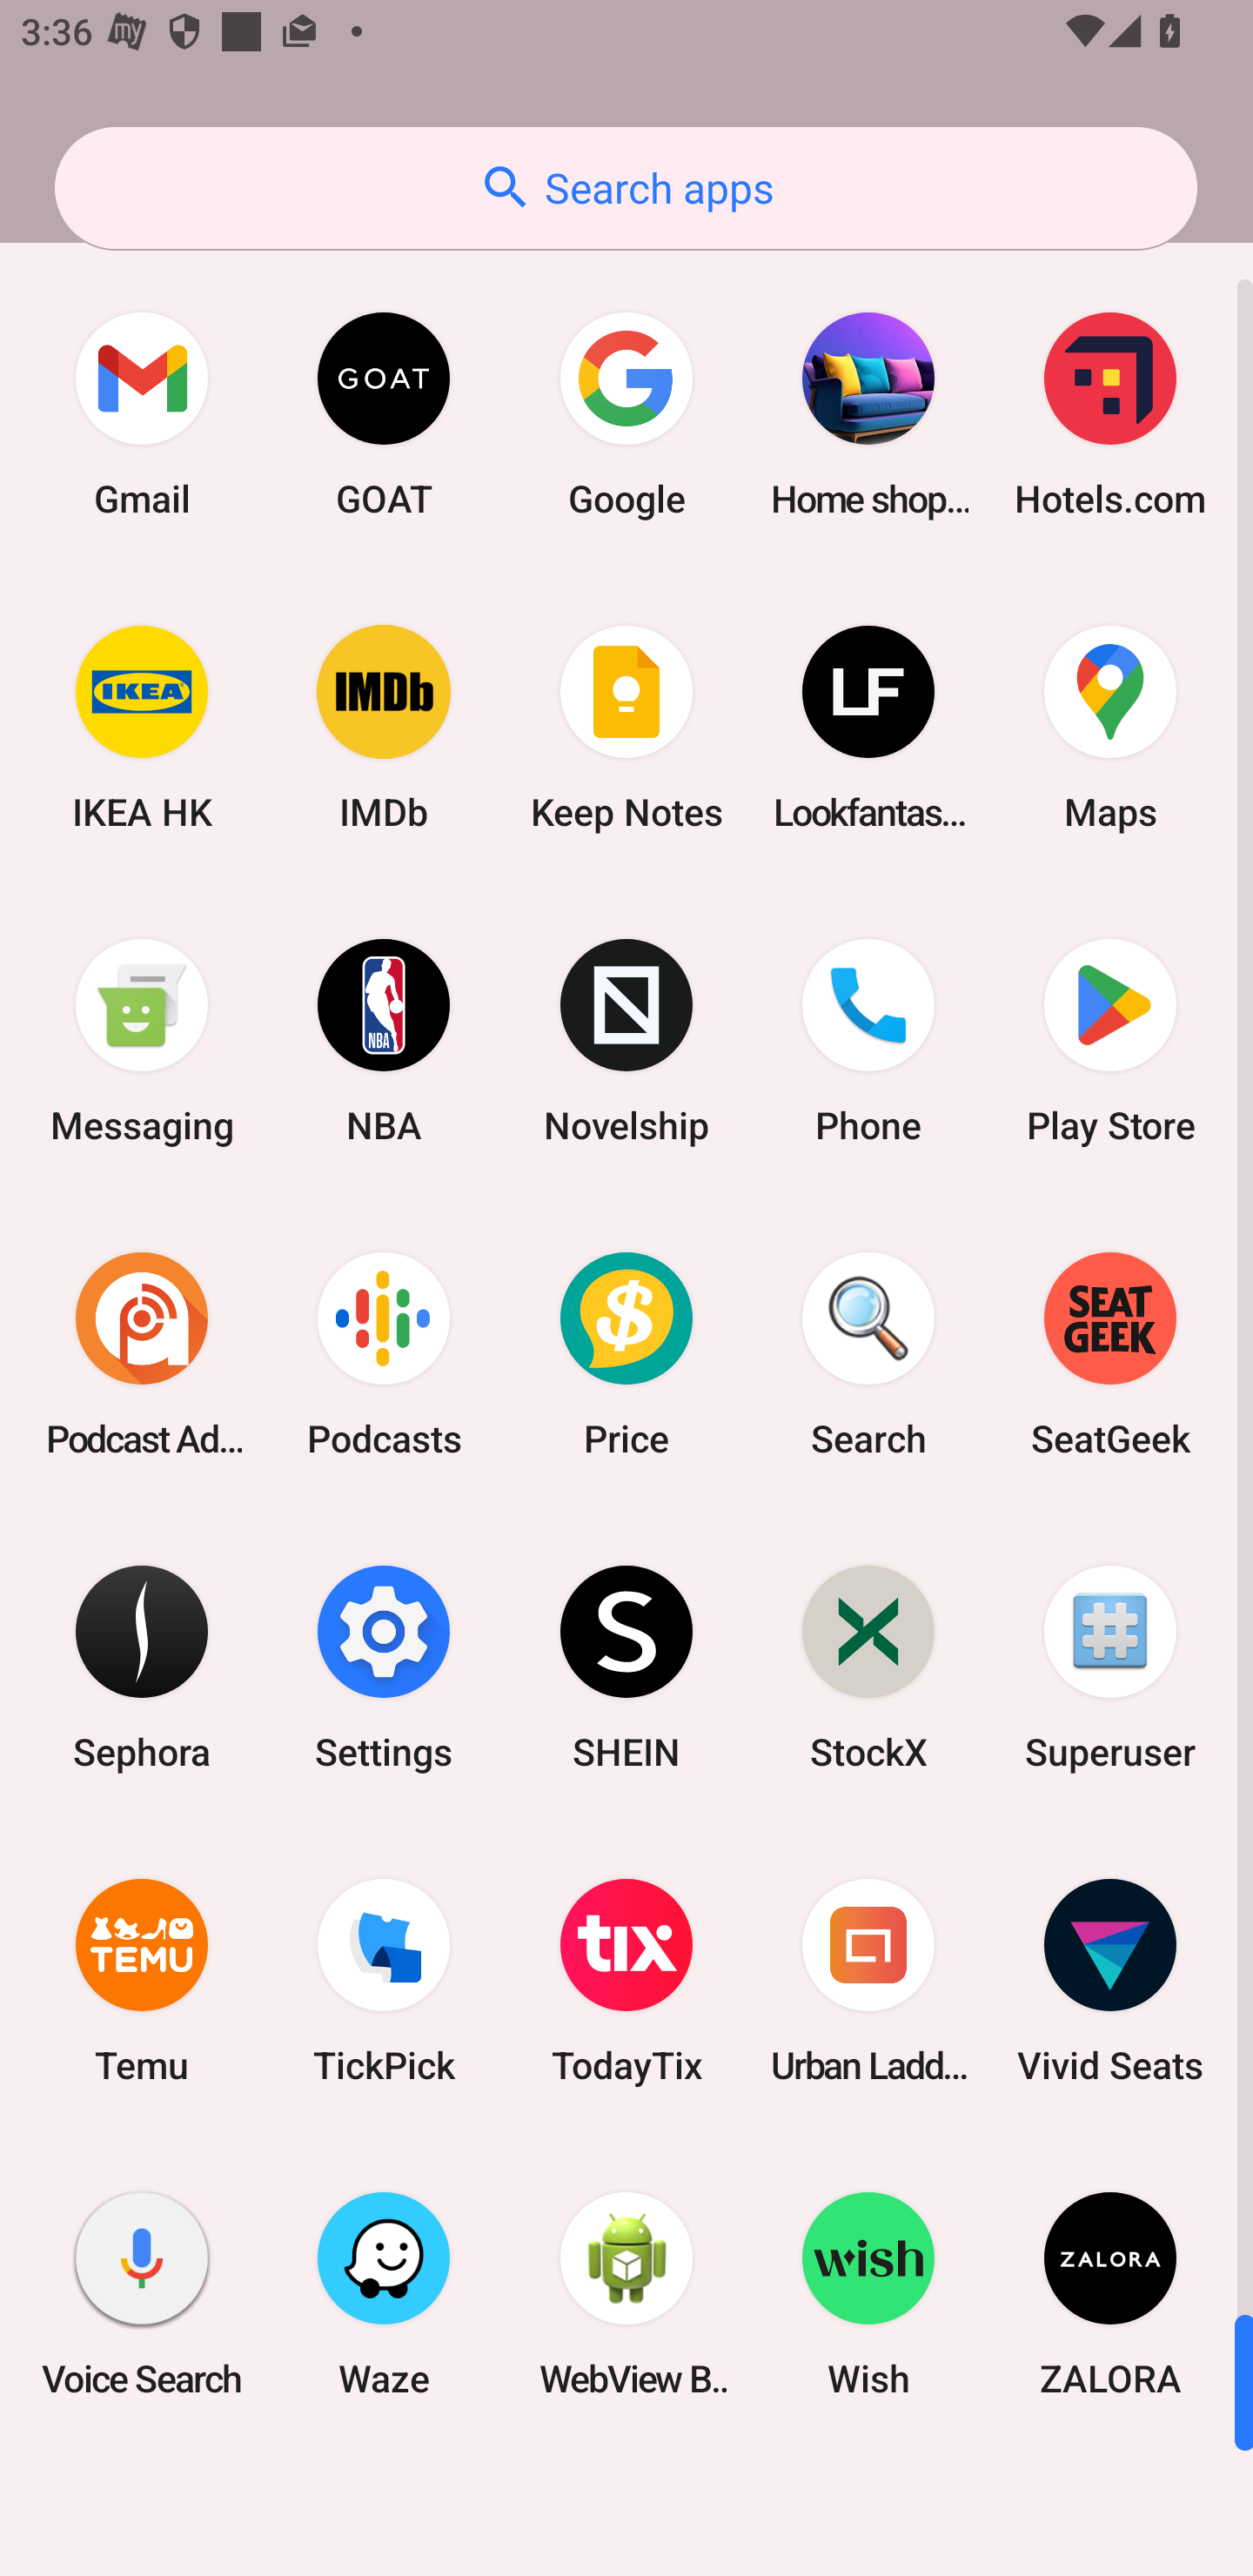 This screenshot has height=2576, width=1253. I want to click on Vivid Seats, so click(1110, 1981).